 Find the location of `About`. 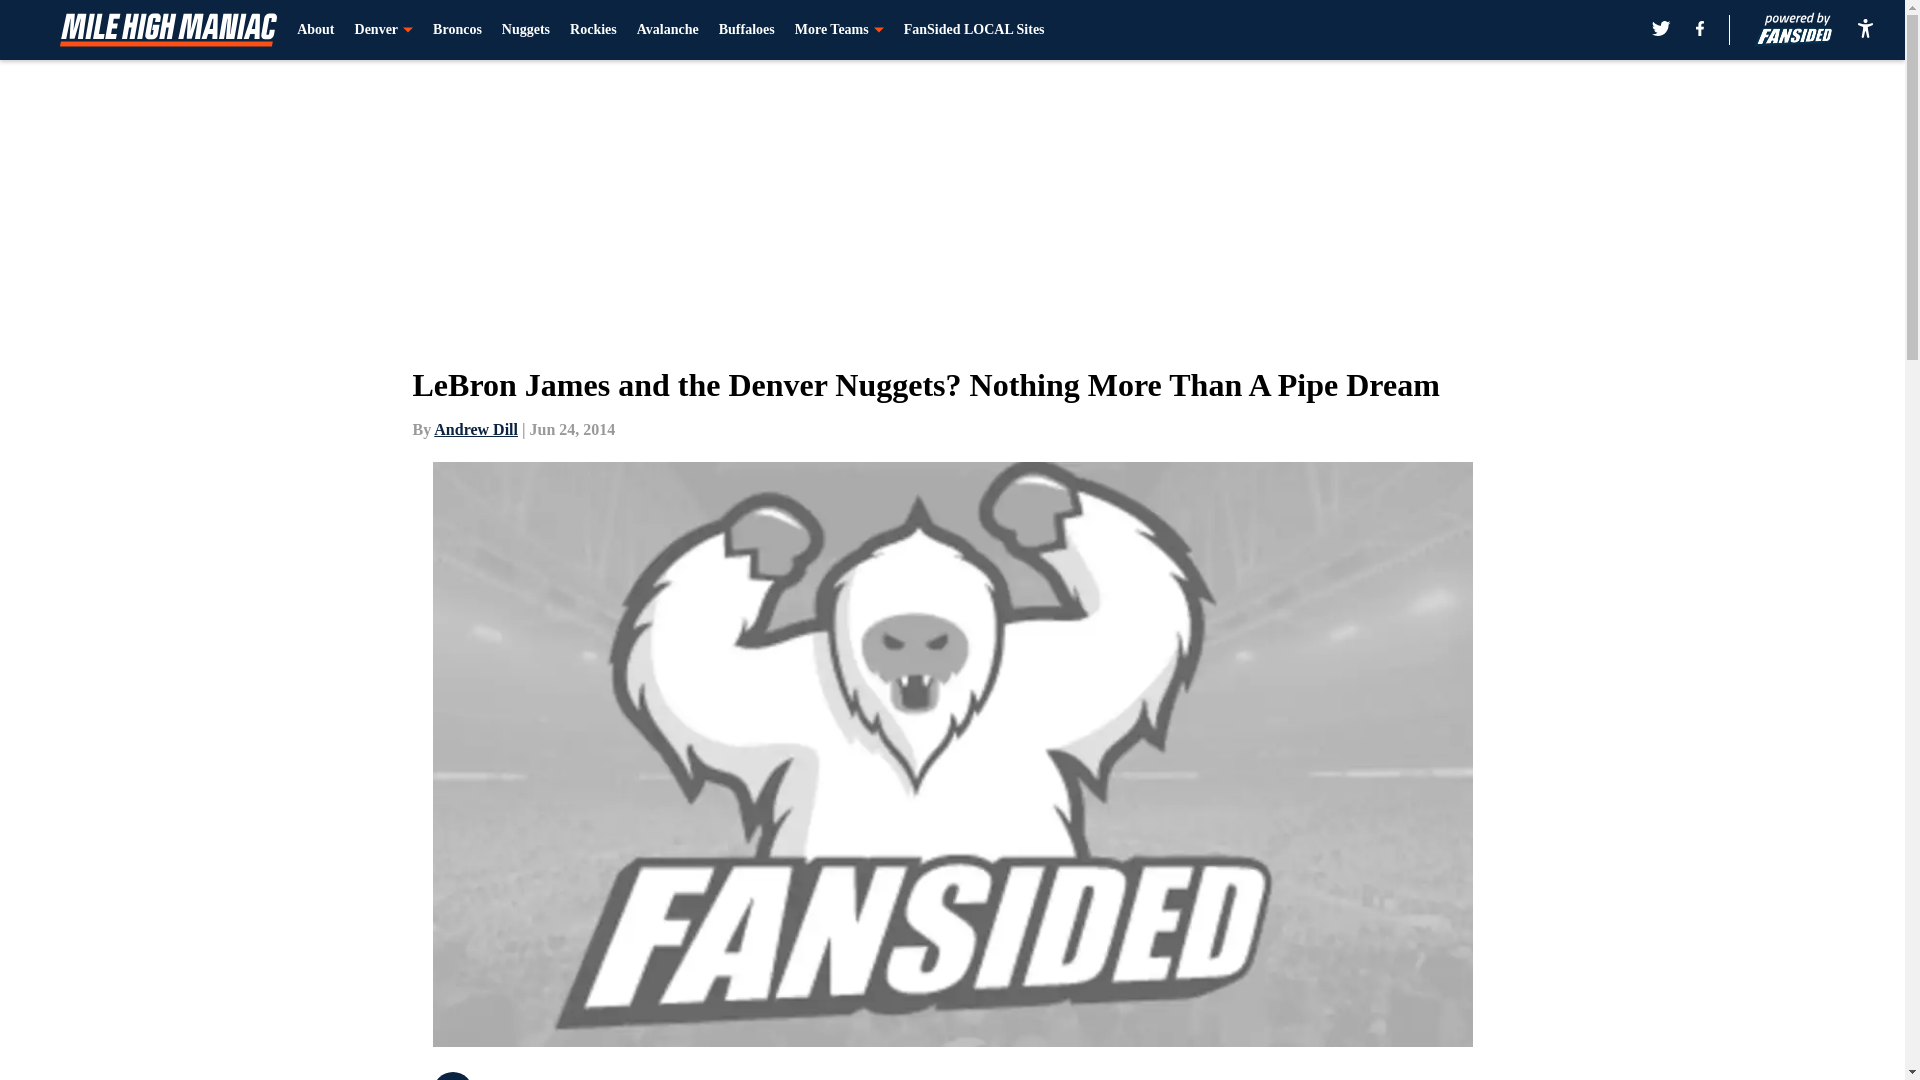

About is located at coordinates (316, 30).